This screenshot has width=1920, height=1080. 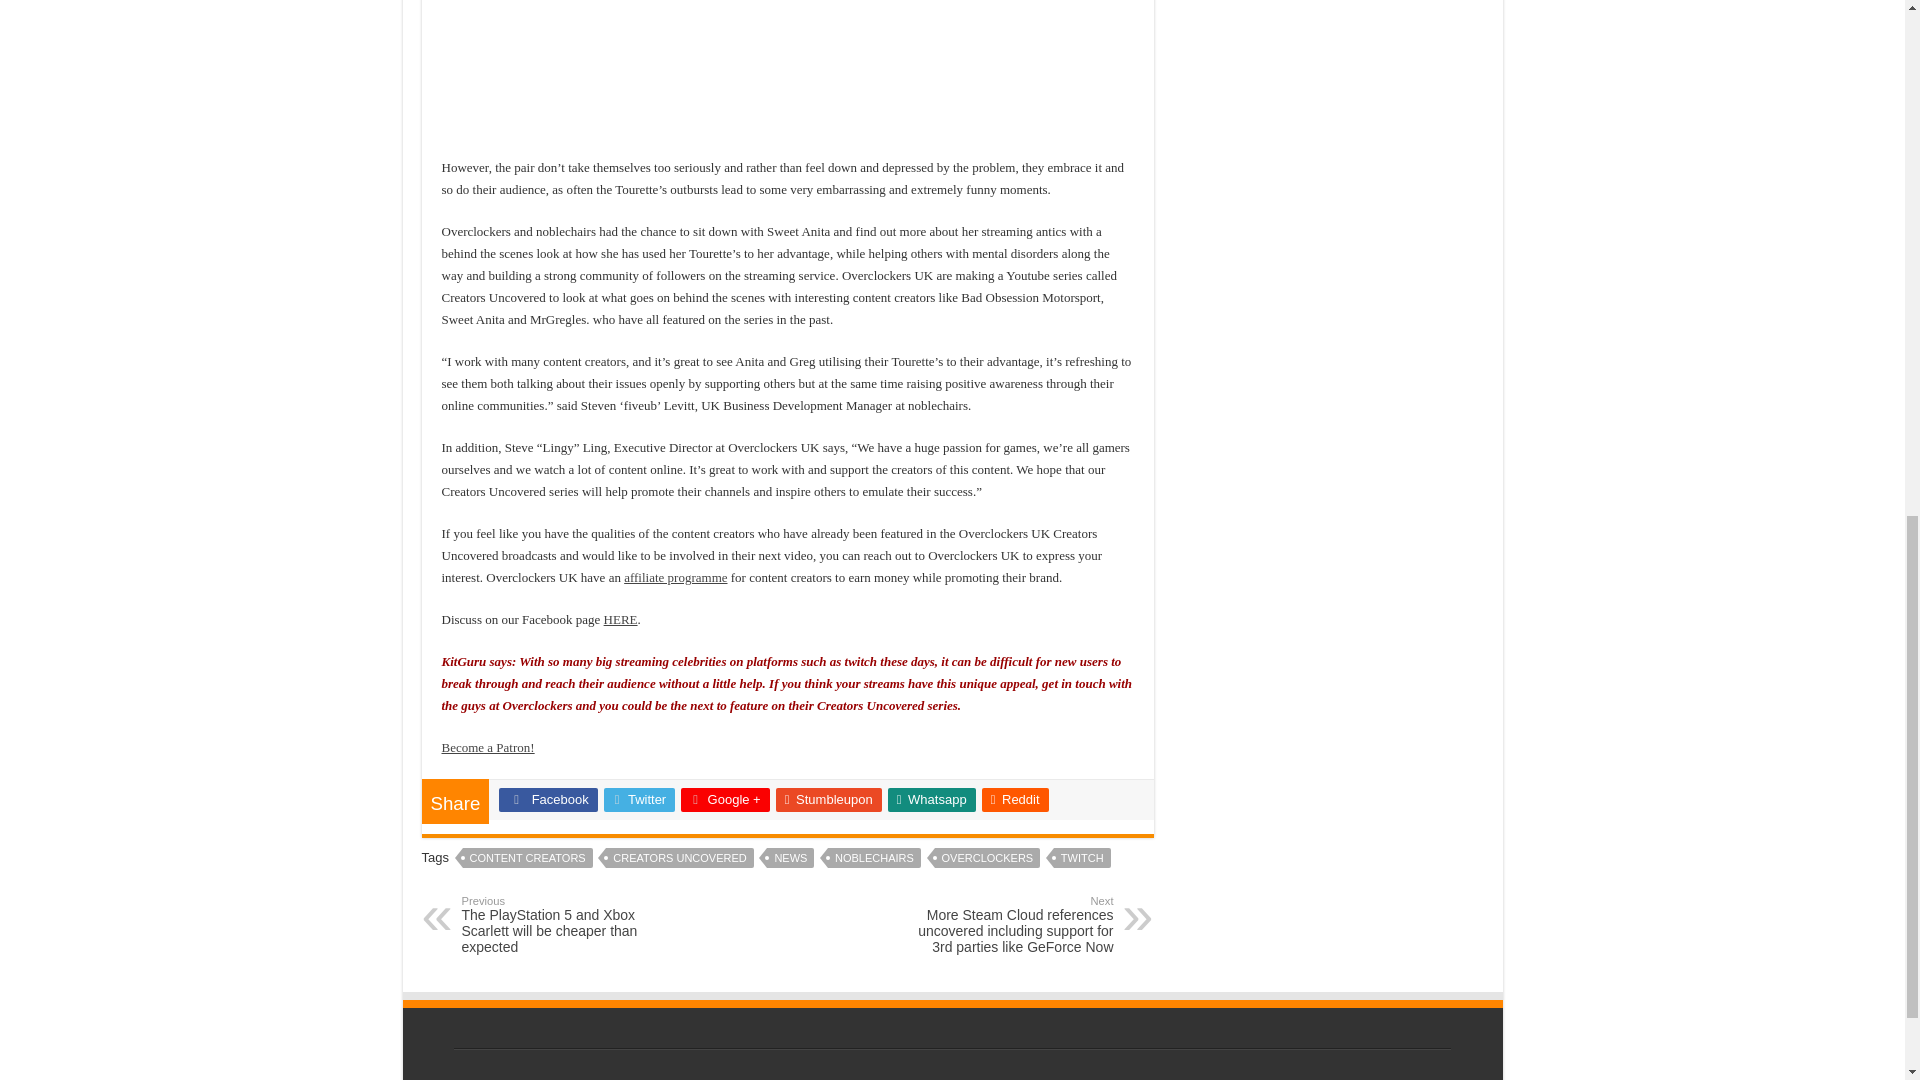 What do you see at coordinates (931, 800) in the screenshot?
I see `Whatsapp` at bounding box center [931, 800].